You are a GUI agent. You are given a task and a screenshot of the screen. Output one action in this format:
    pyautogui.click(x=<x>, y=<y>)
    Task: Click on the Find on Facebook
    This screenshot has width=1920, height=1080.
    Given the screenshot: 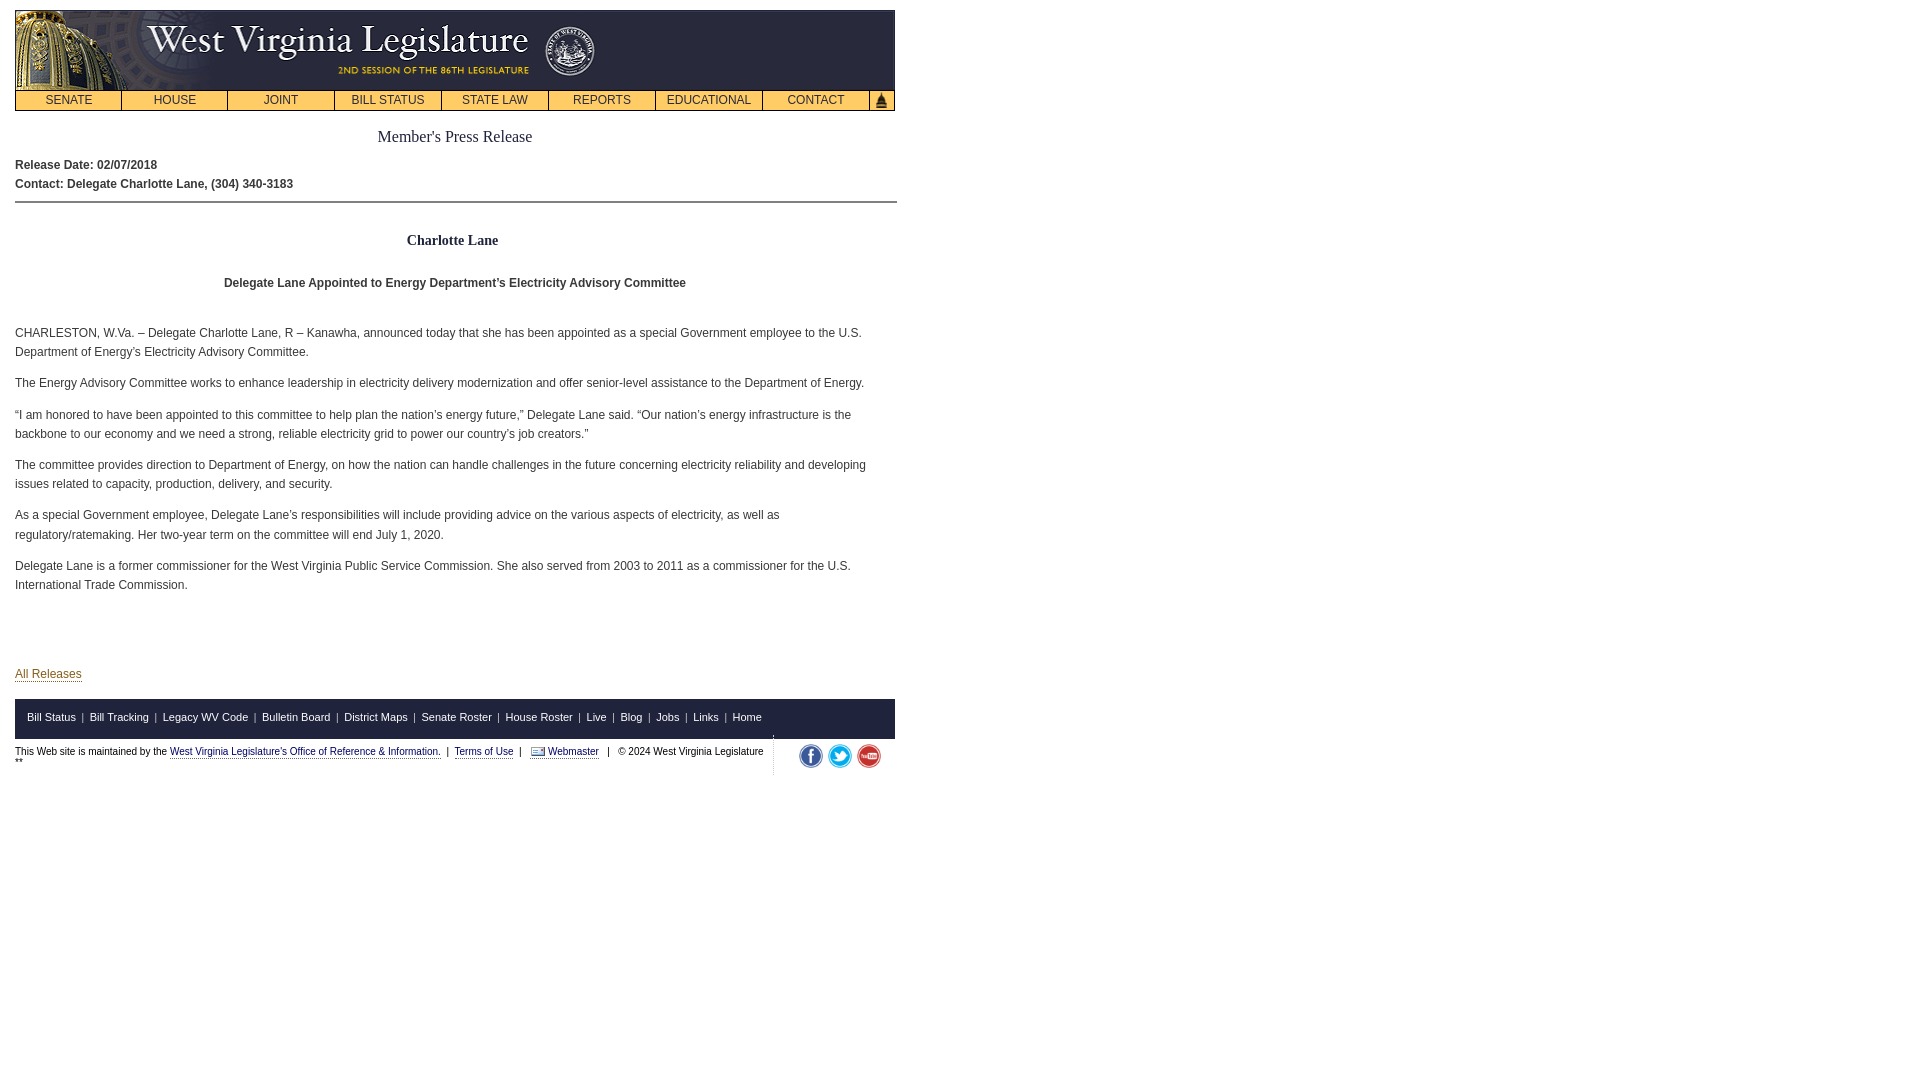 What is the action you would take?
    pyautogui.click(x=810, y=756)
    